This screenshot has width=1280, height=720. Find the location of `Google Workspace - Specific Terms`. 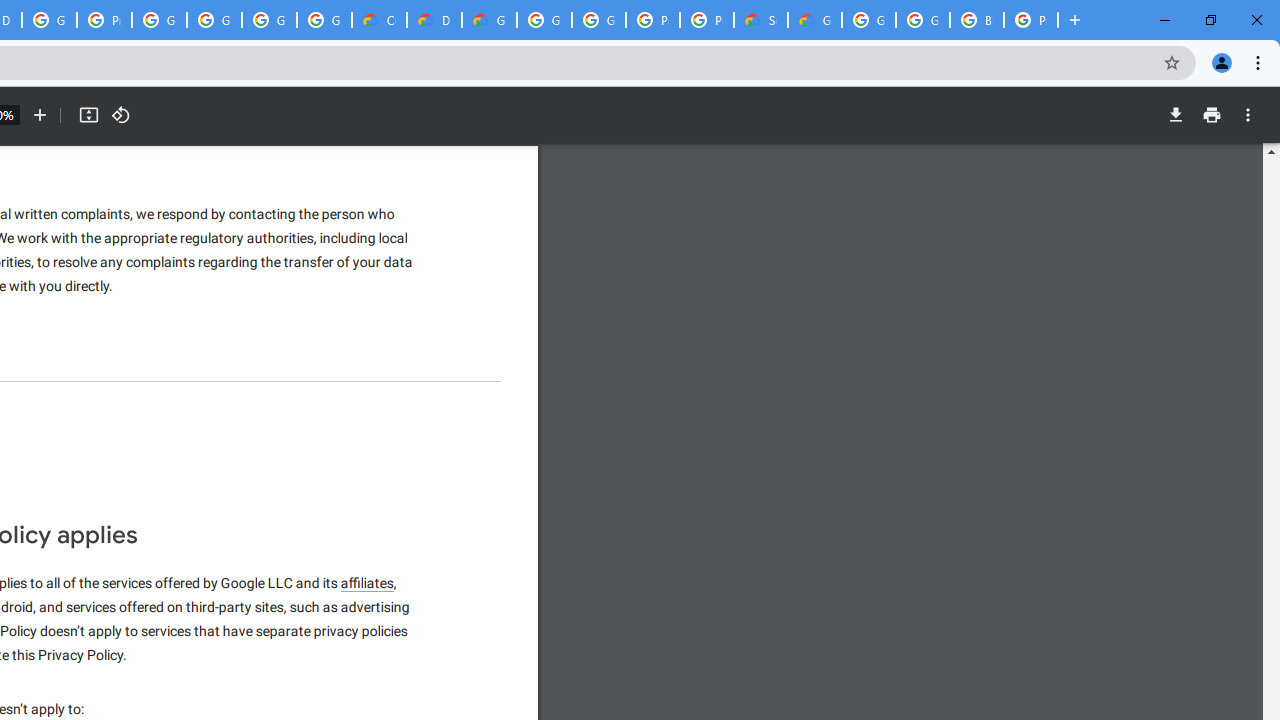

Google Workspace - Specific Terms is located at coordinates (324, 20).